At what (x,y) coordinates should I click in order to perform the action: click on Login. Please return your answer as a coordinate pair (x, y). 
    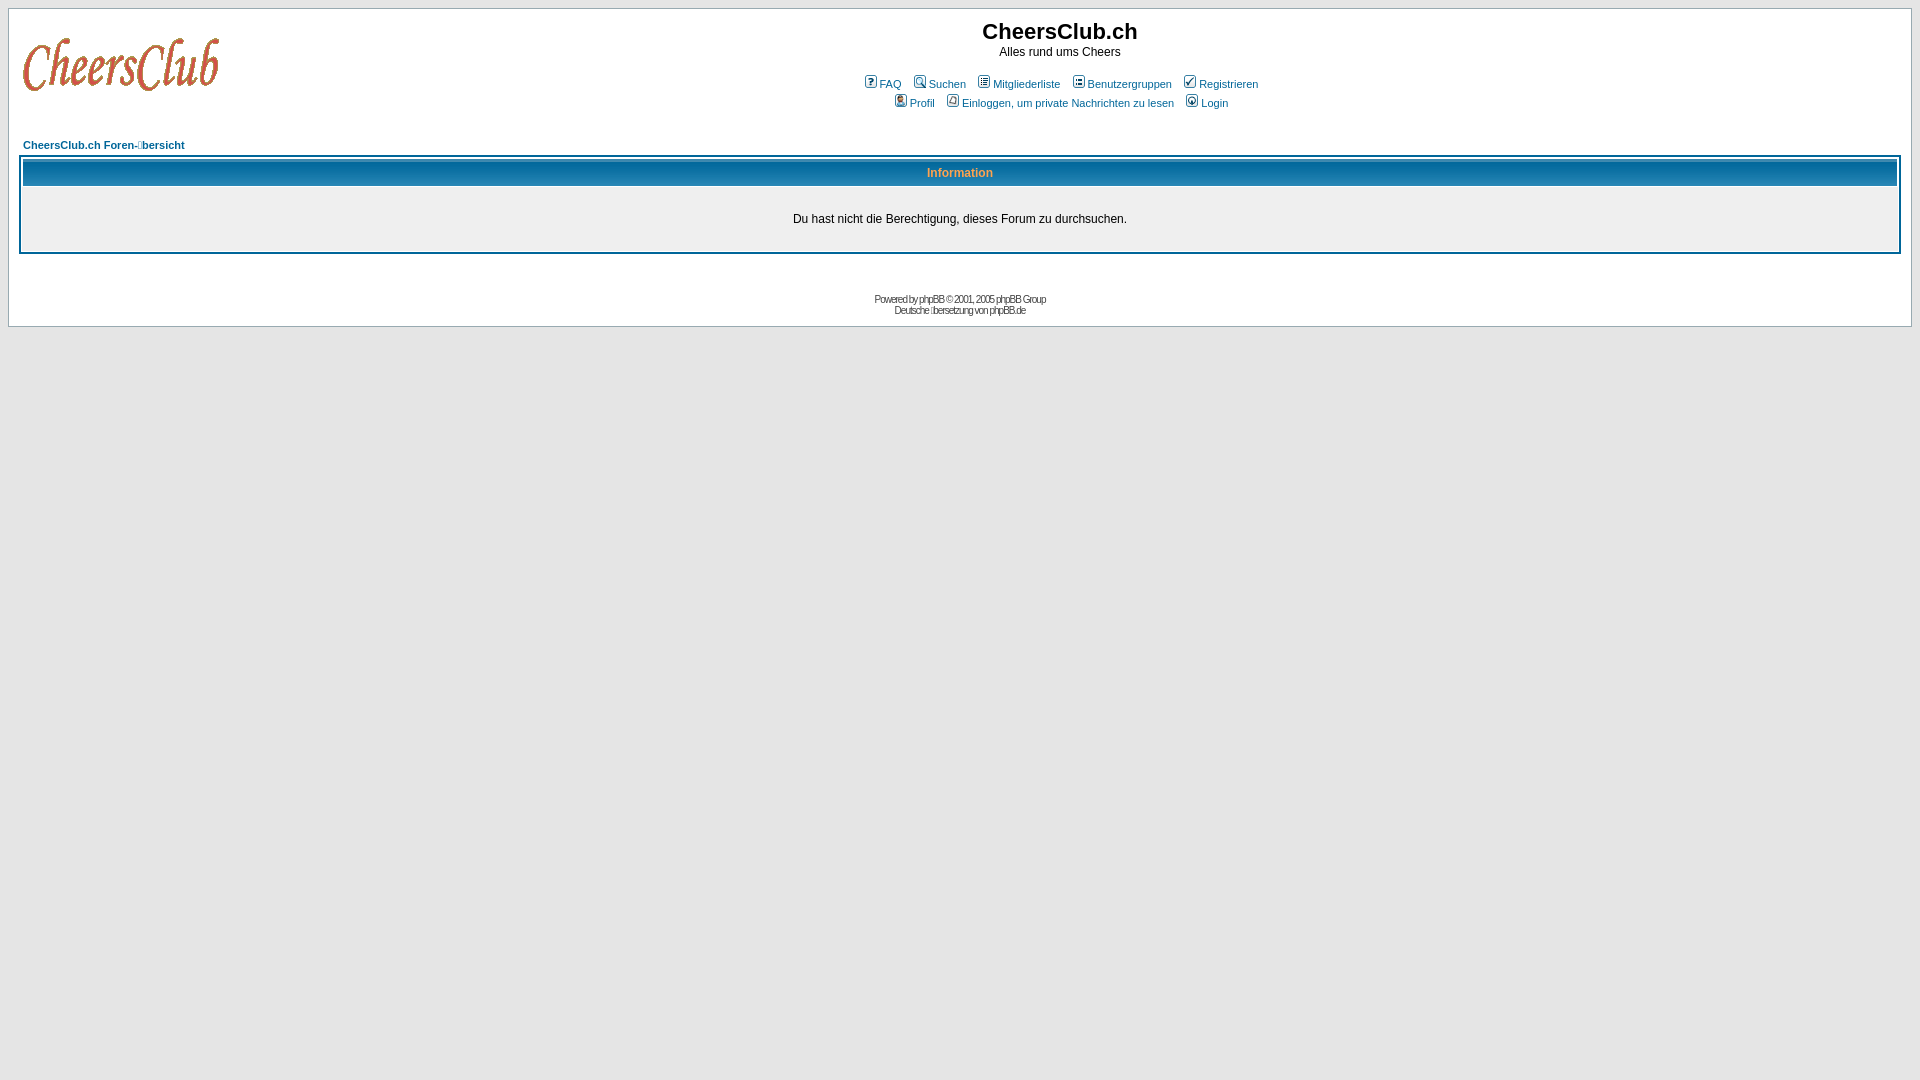
    Looking at the image, I should click on (1206, 103).